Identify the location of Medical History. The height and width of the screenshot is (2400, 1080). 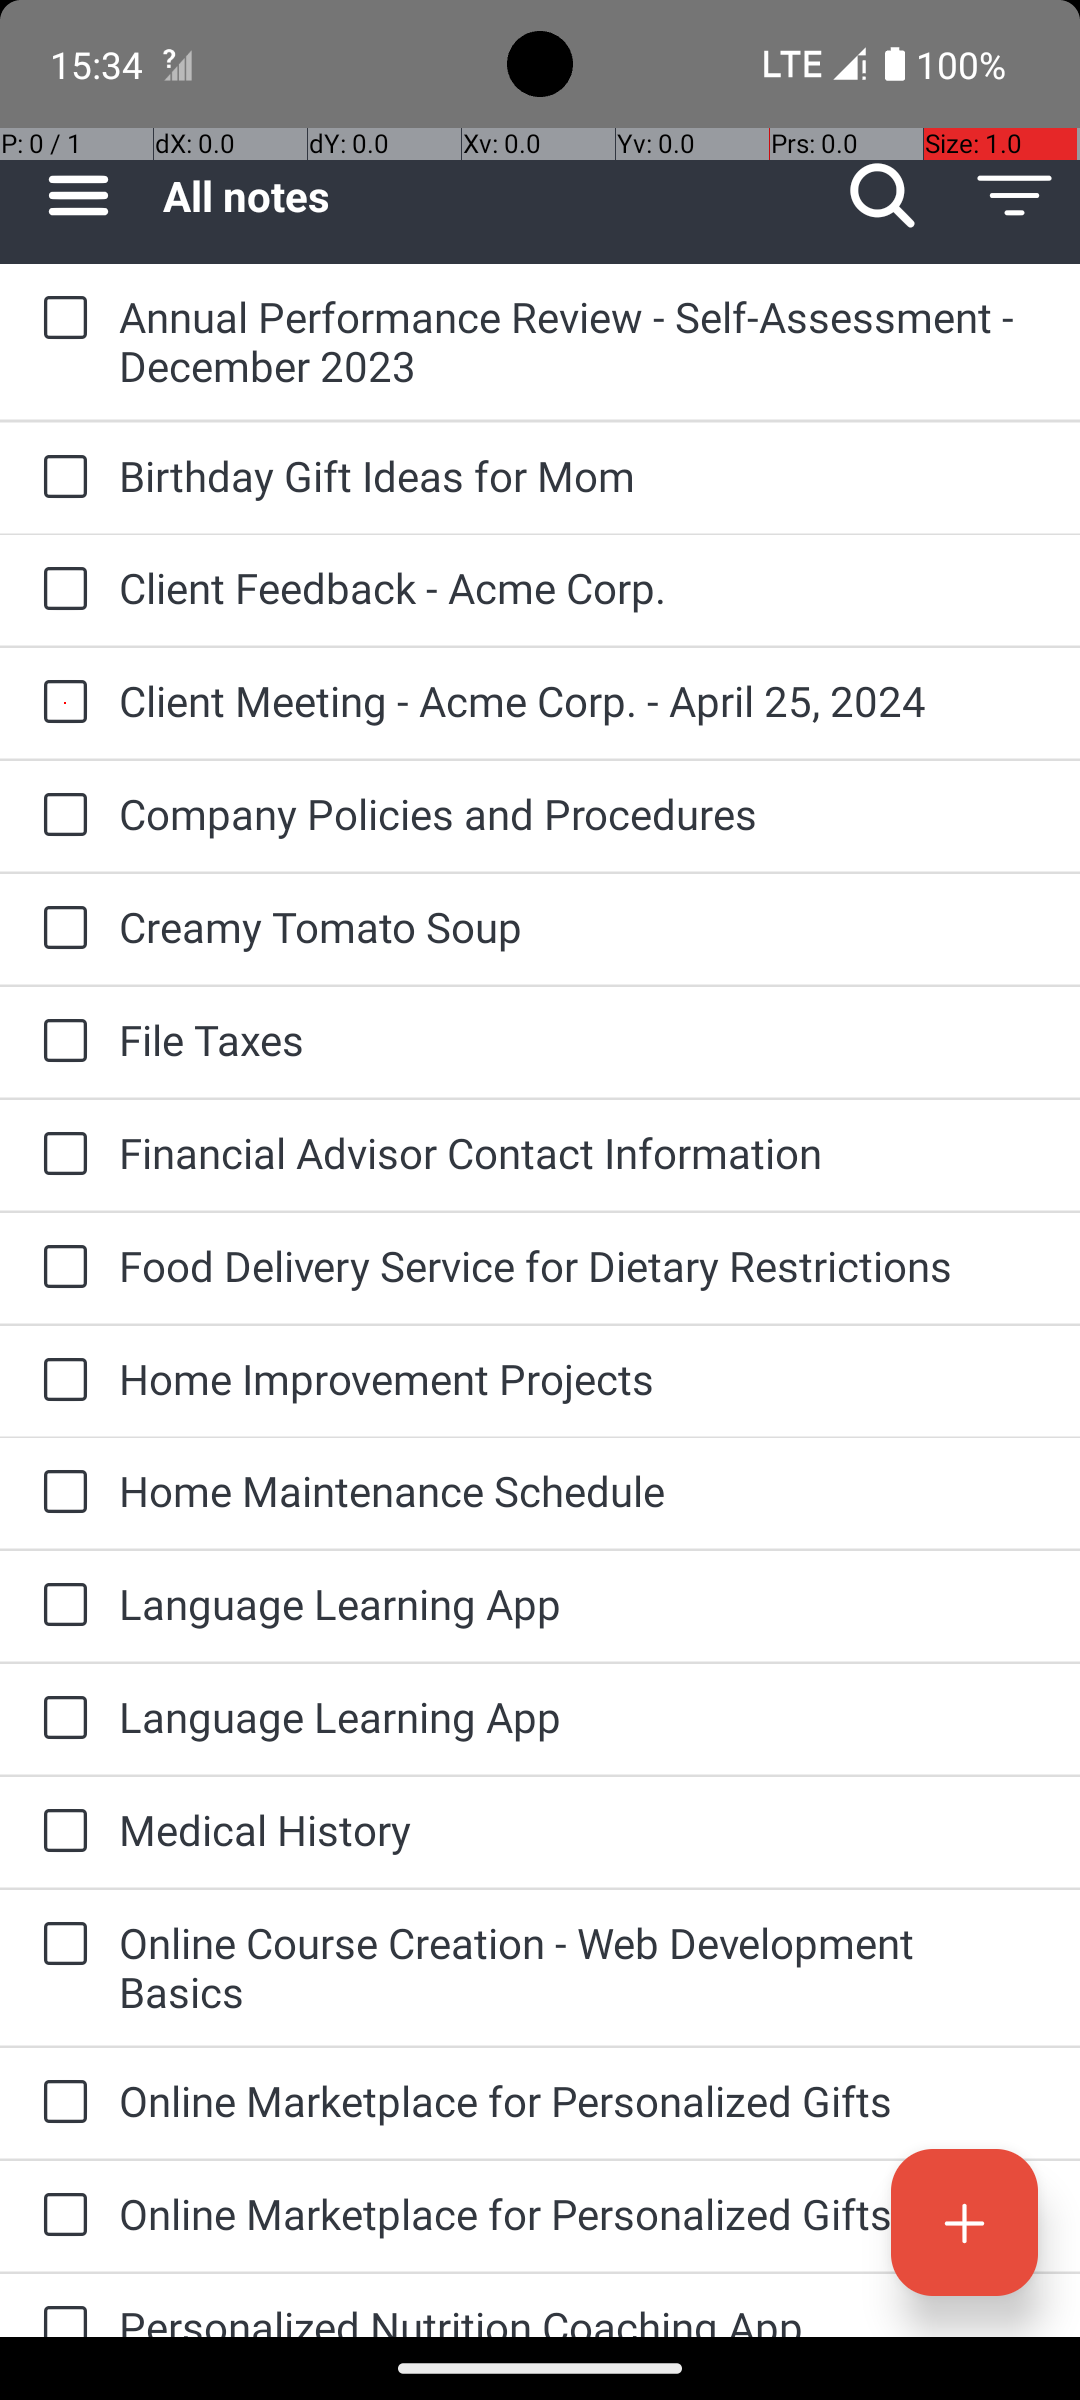
(580, 1830).